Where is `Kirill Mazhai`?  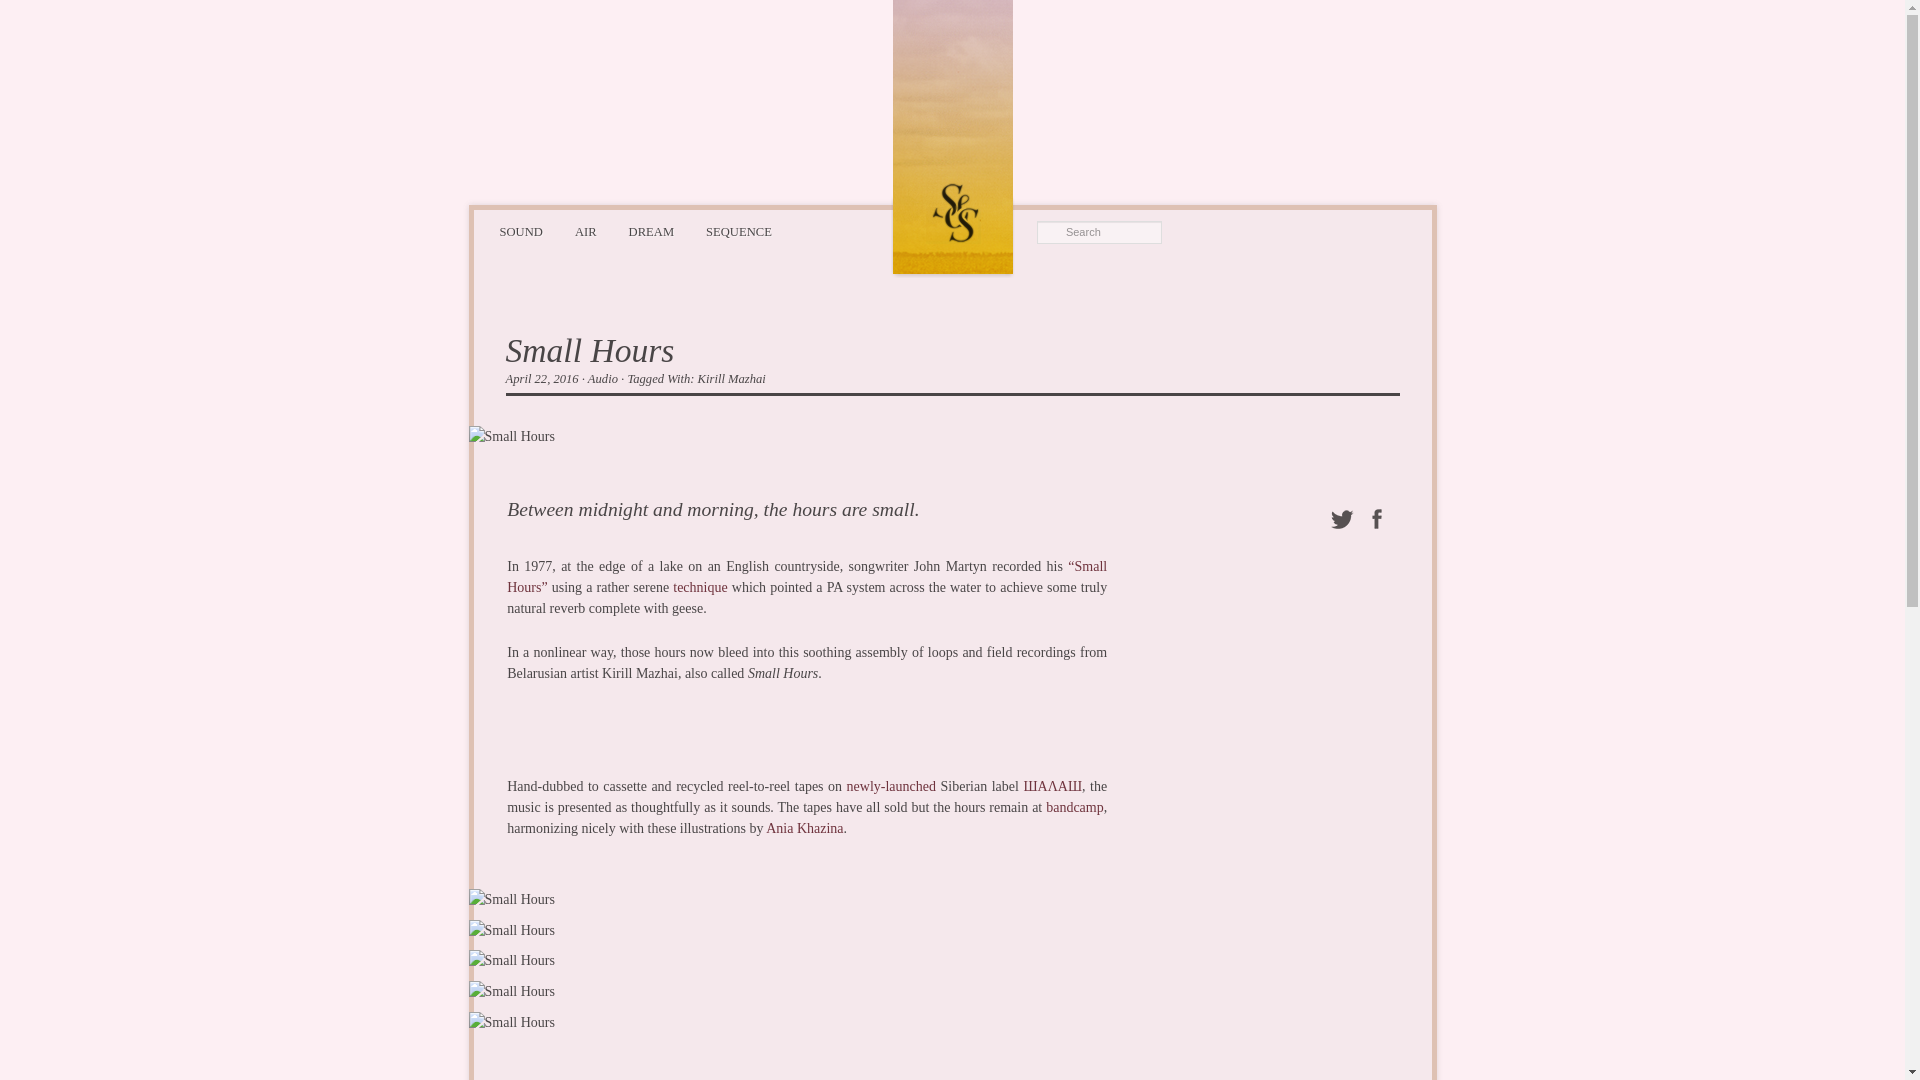
Kirill Mazhai is located at coordinates (732, 378).